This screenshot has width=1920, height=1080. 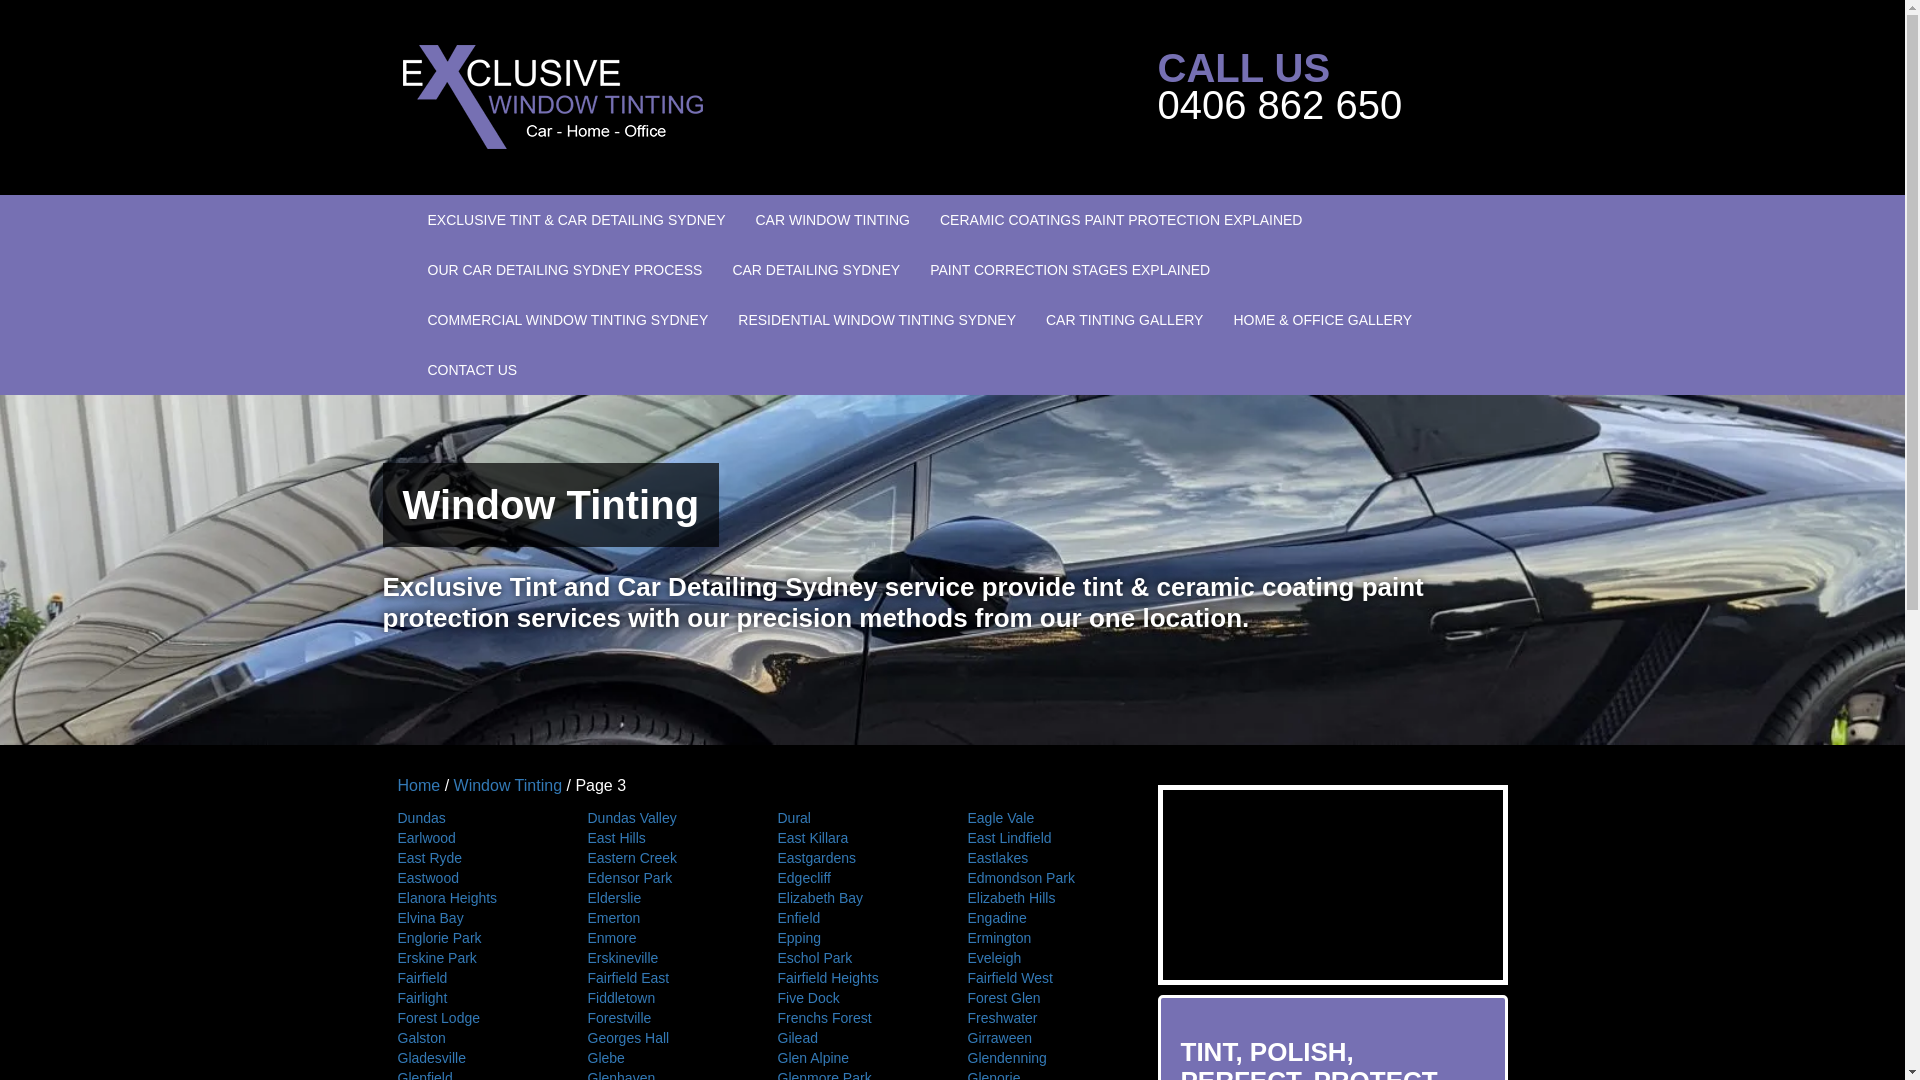 What do you see at coordinates (477, 978) in the screenshot?
I see `Fairfield` at bounding box center [477, 978].